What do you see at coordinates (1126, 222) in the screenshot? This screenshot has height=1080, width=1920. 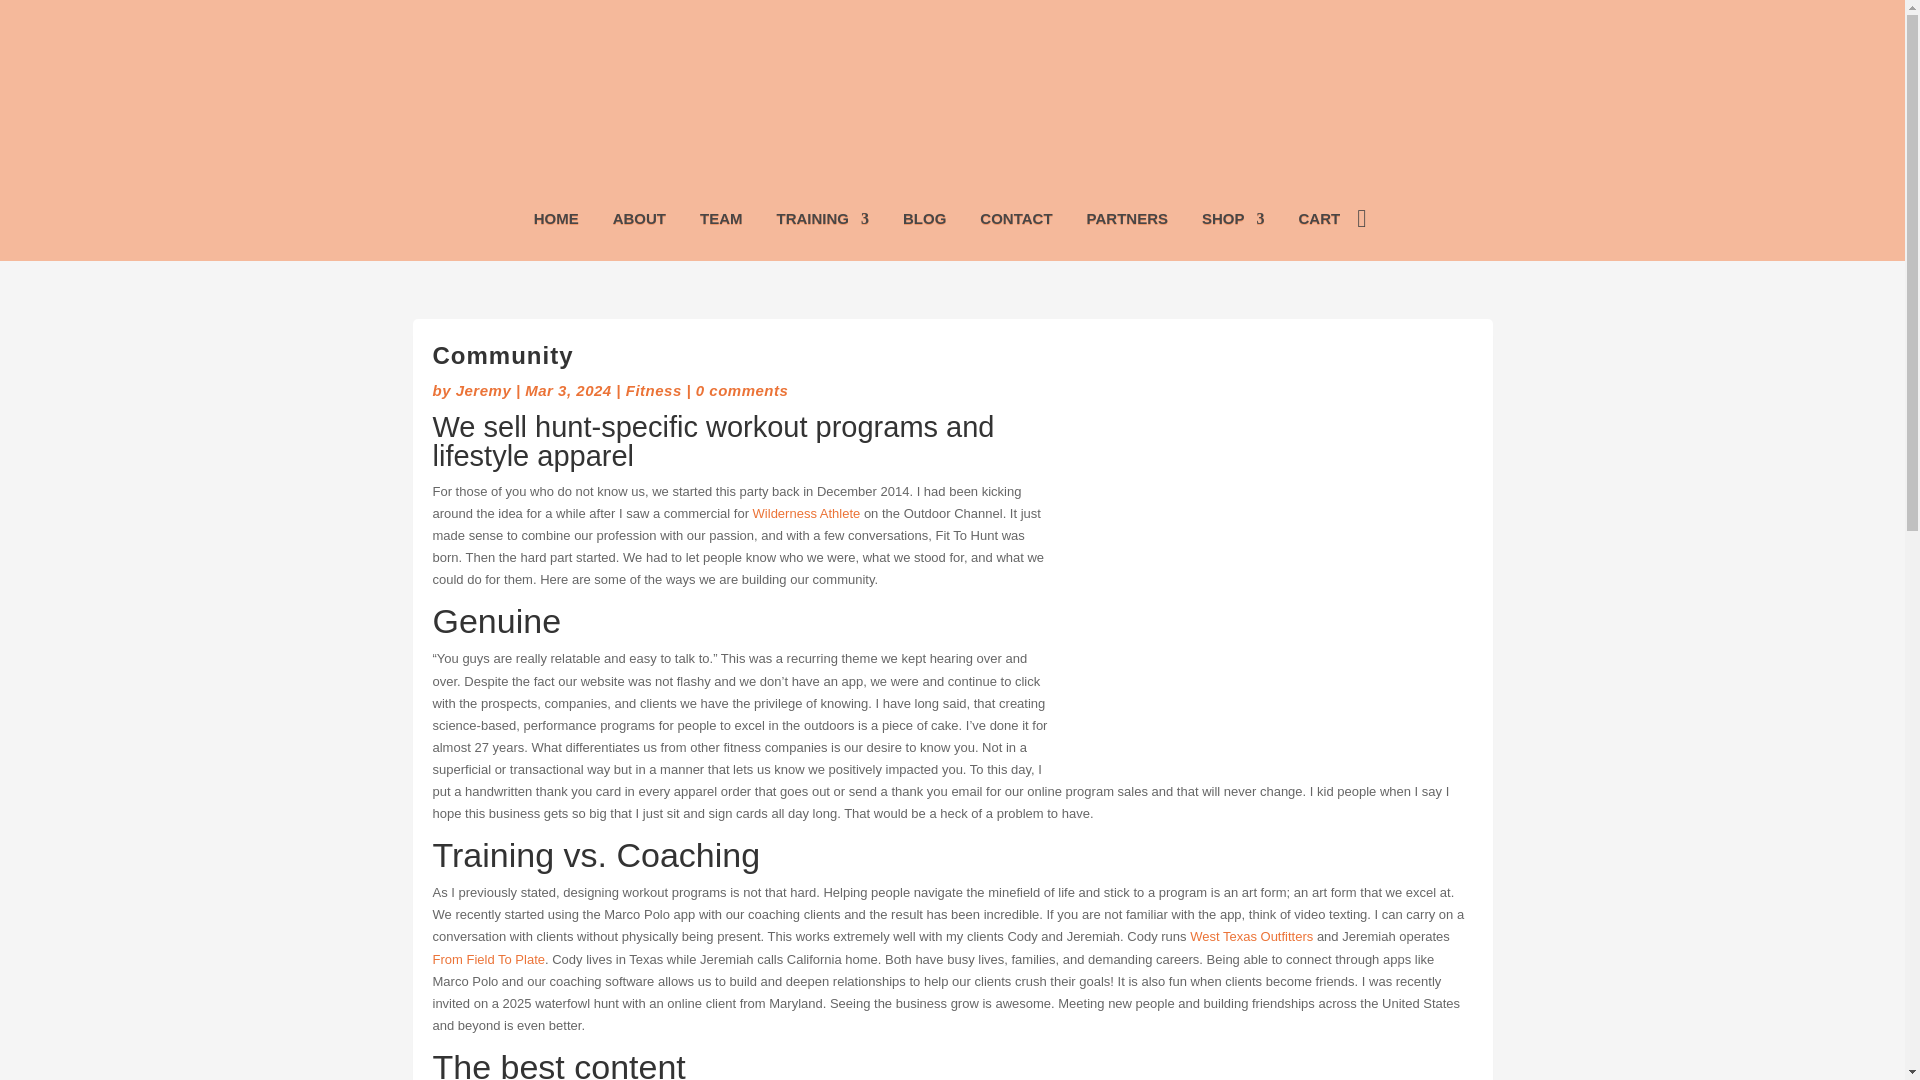 I see `PARTNERS` at bounding box center [1126, 222].